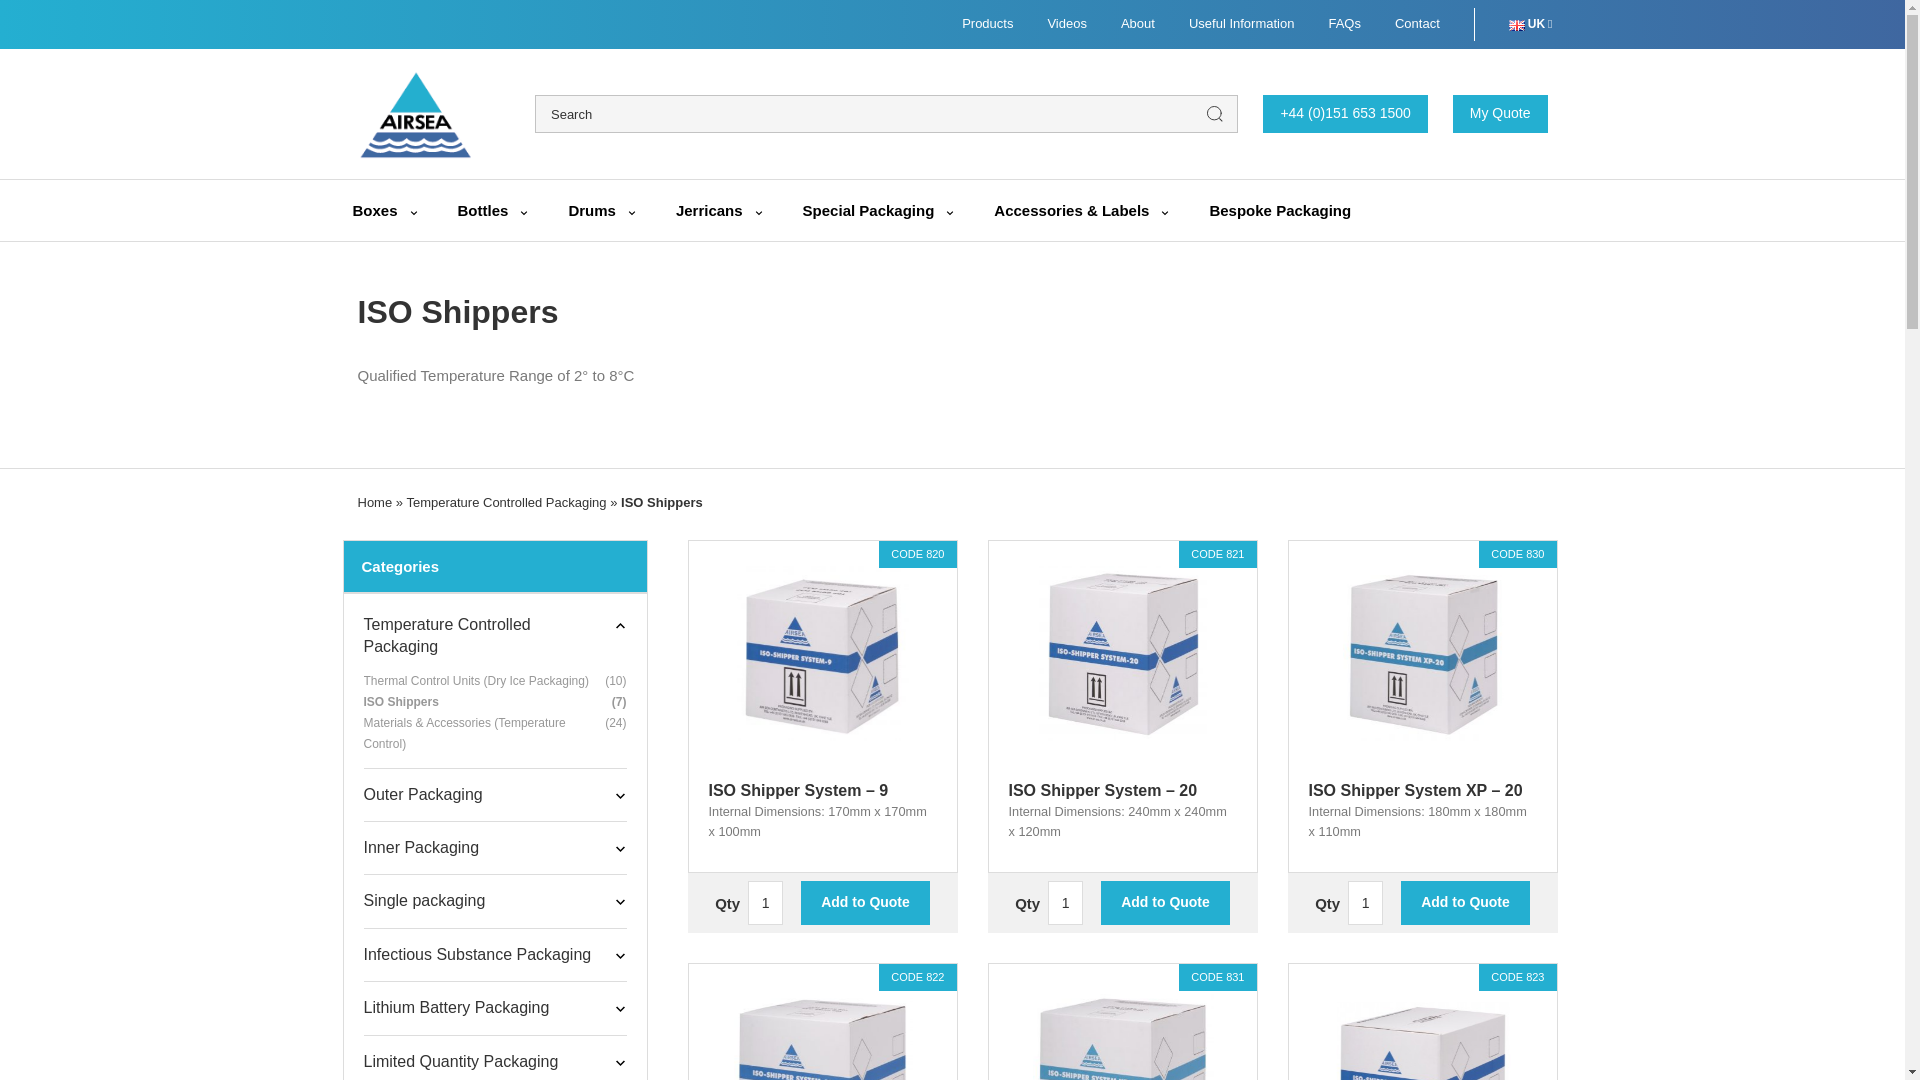 The width and height of the screenshot is (1920, 1080). Describe the element at coordinates (987, 24) in the screenshot. I see `Products` at that location.